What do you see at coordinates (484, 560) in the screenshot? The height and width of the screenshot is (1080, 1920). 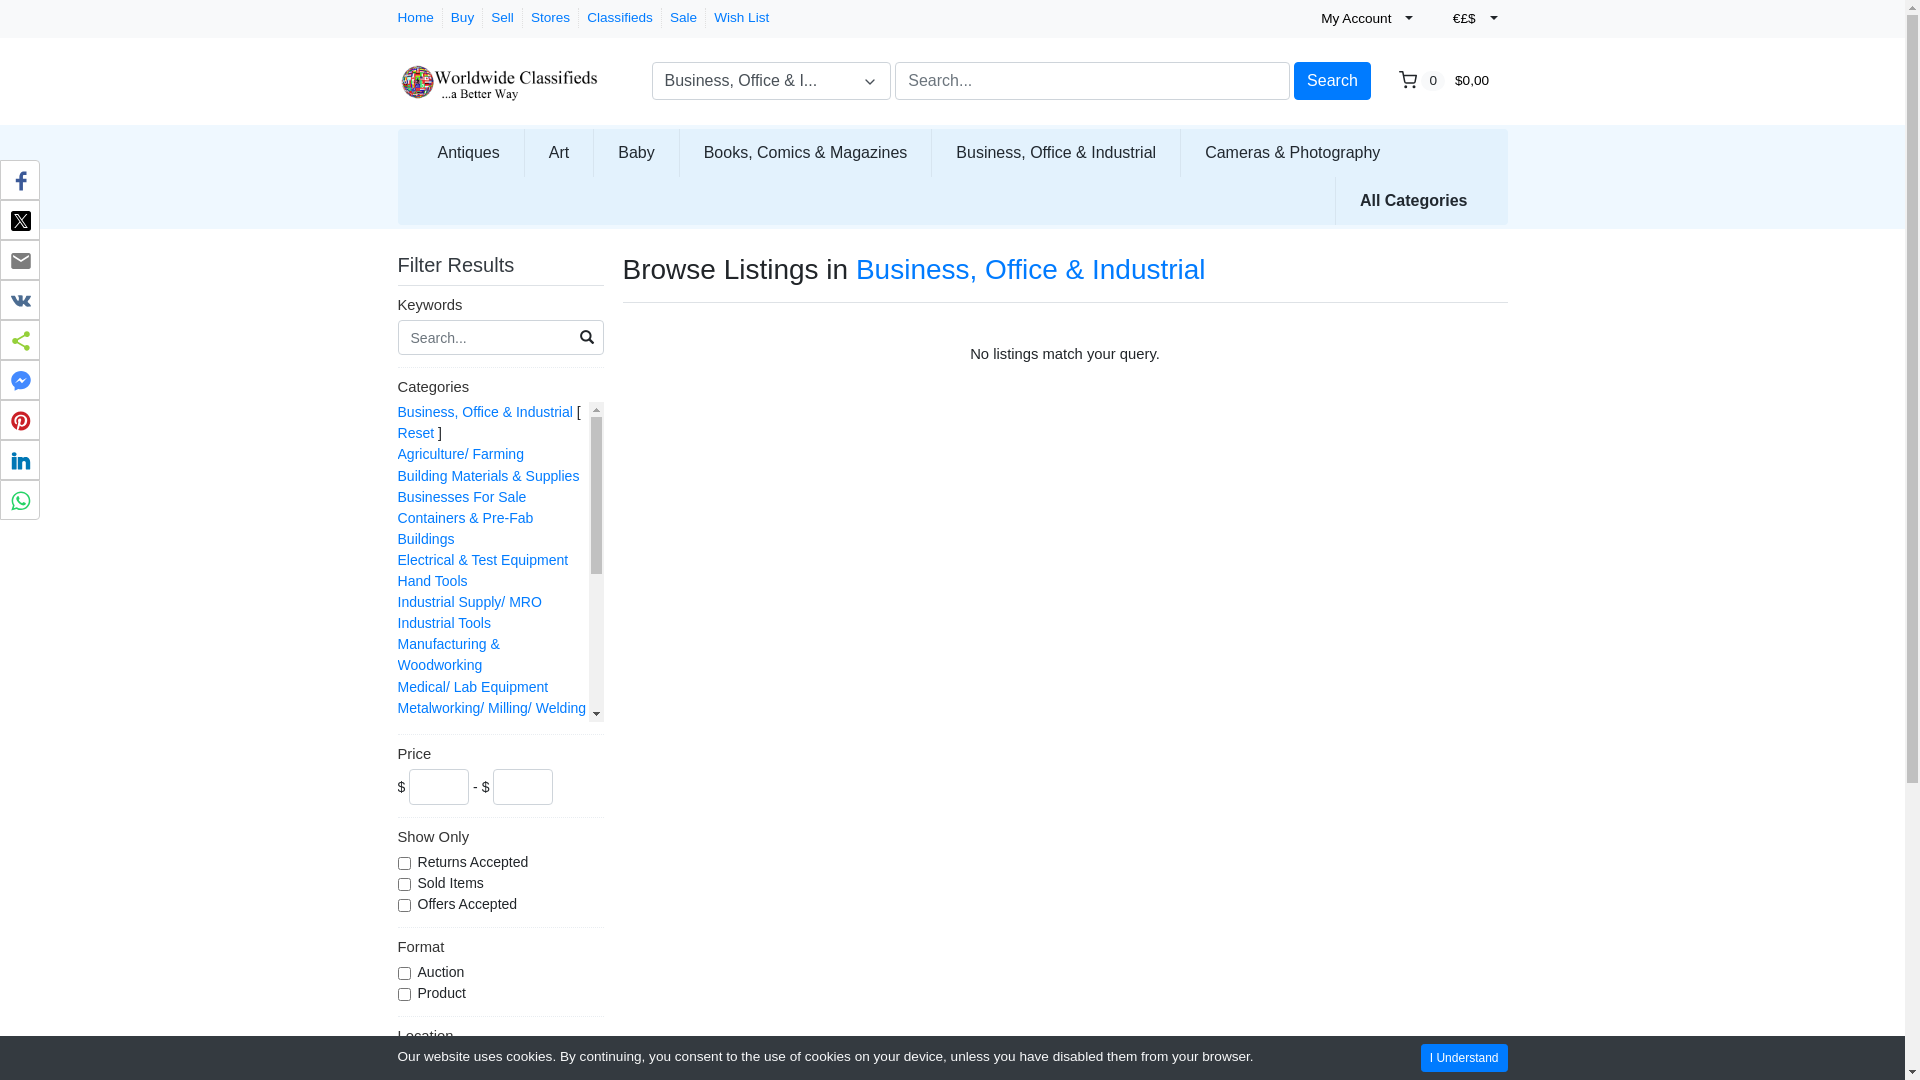 I see `Electrical & Test Equipment` at bounding box center [484, 560].